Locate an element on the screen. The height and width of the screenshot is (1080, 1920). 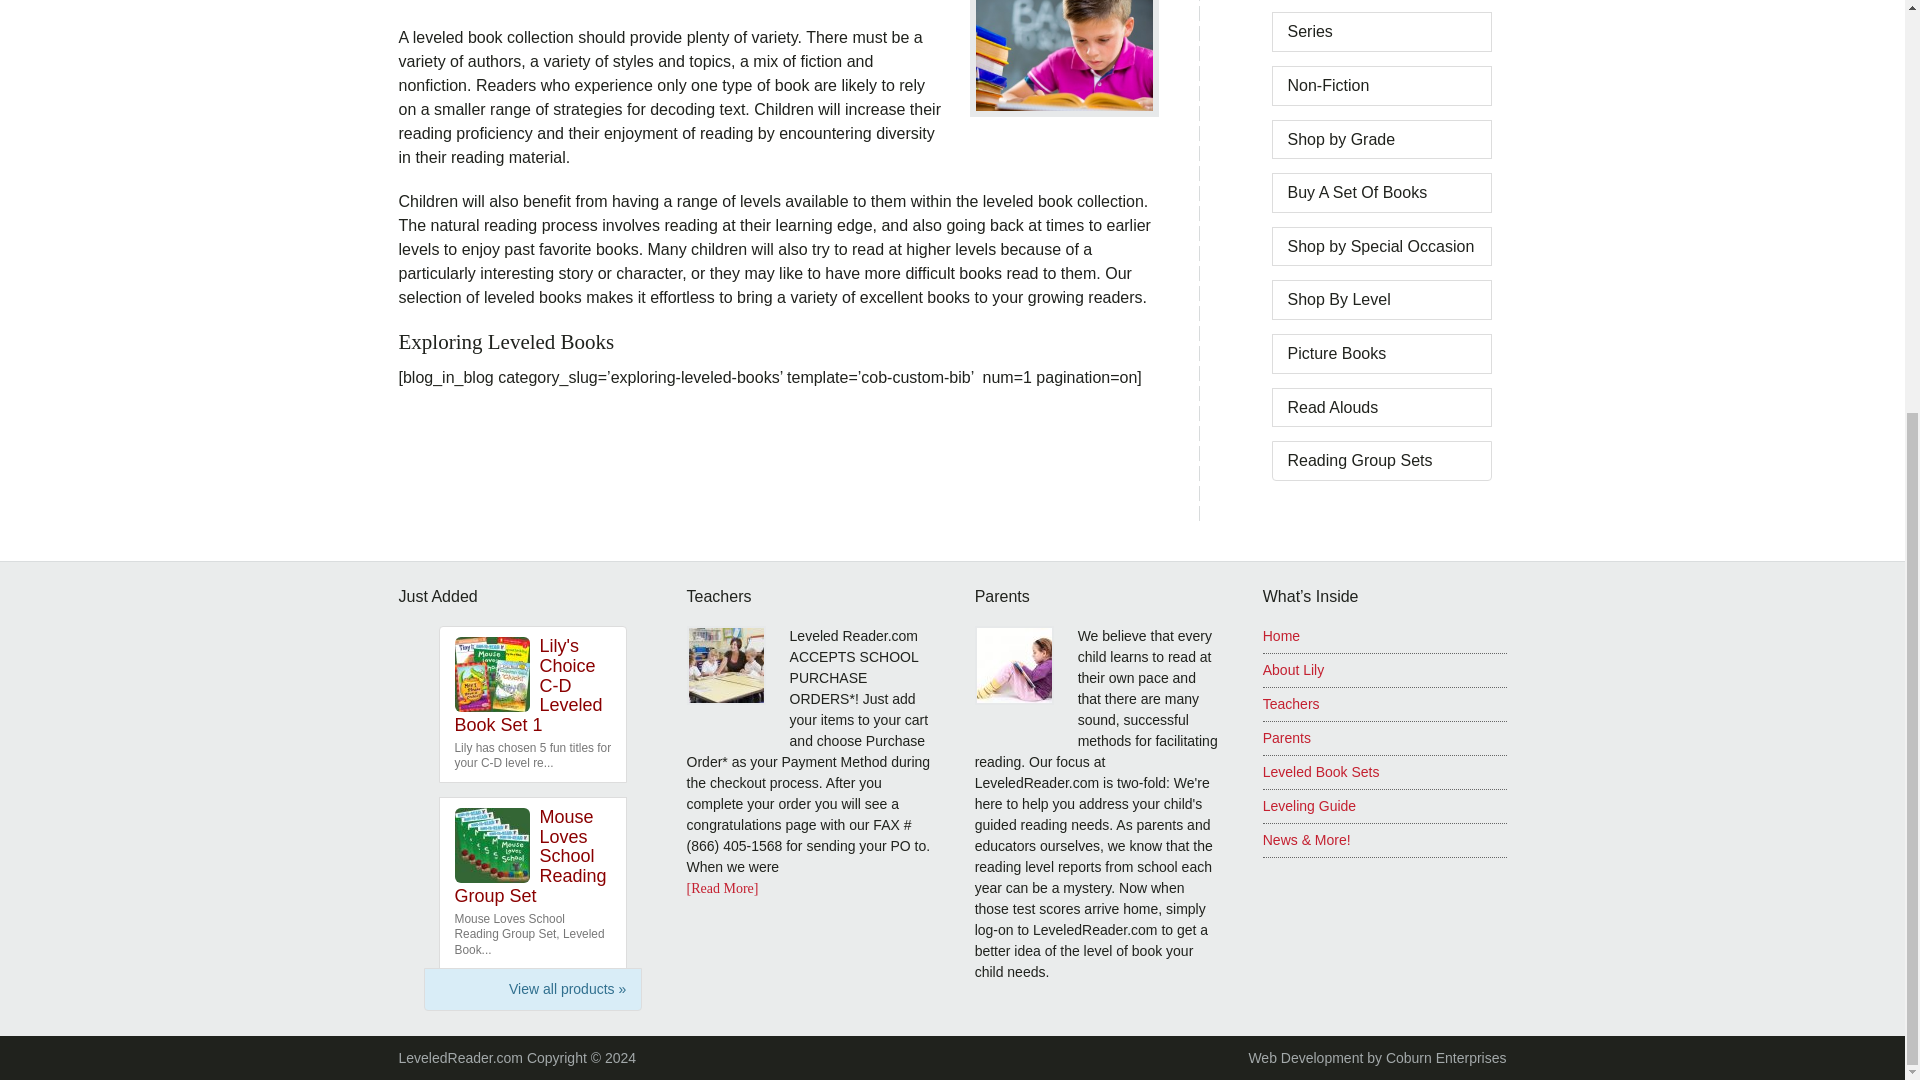
Shop by Grade is located at coordinates (1342, 138).